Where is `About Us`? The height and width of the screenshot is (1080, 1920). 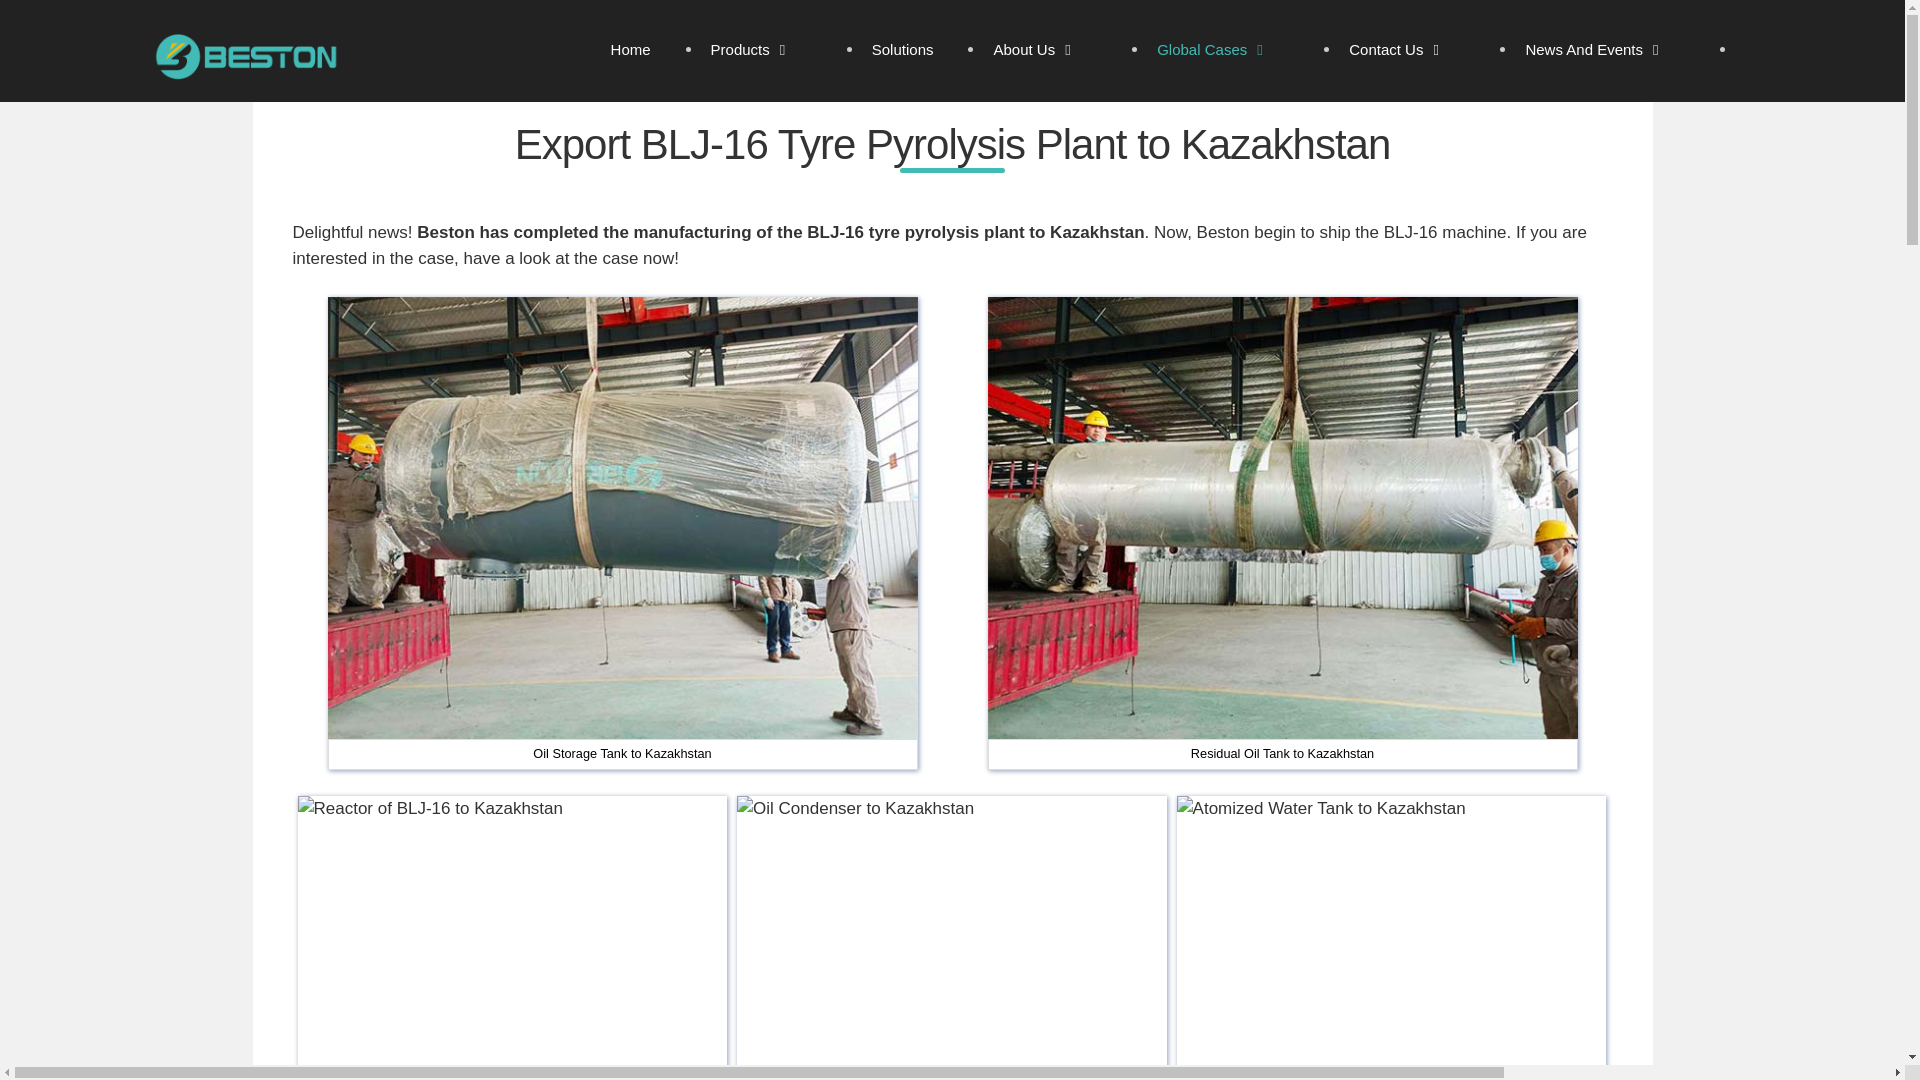 About Us is located at coordinates (1054, 50).